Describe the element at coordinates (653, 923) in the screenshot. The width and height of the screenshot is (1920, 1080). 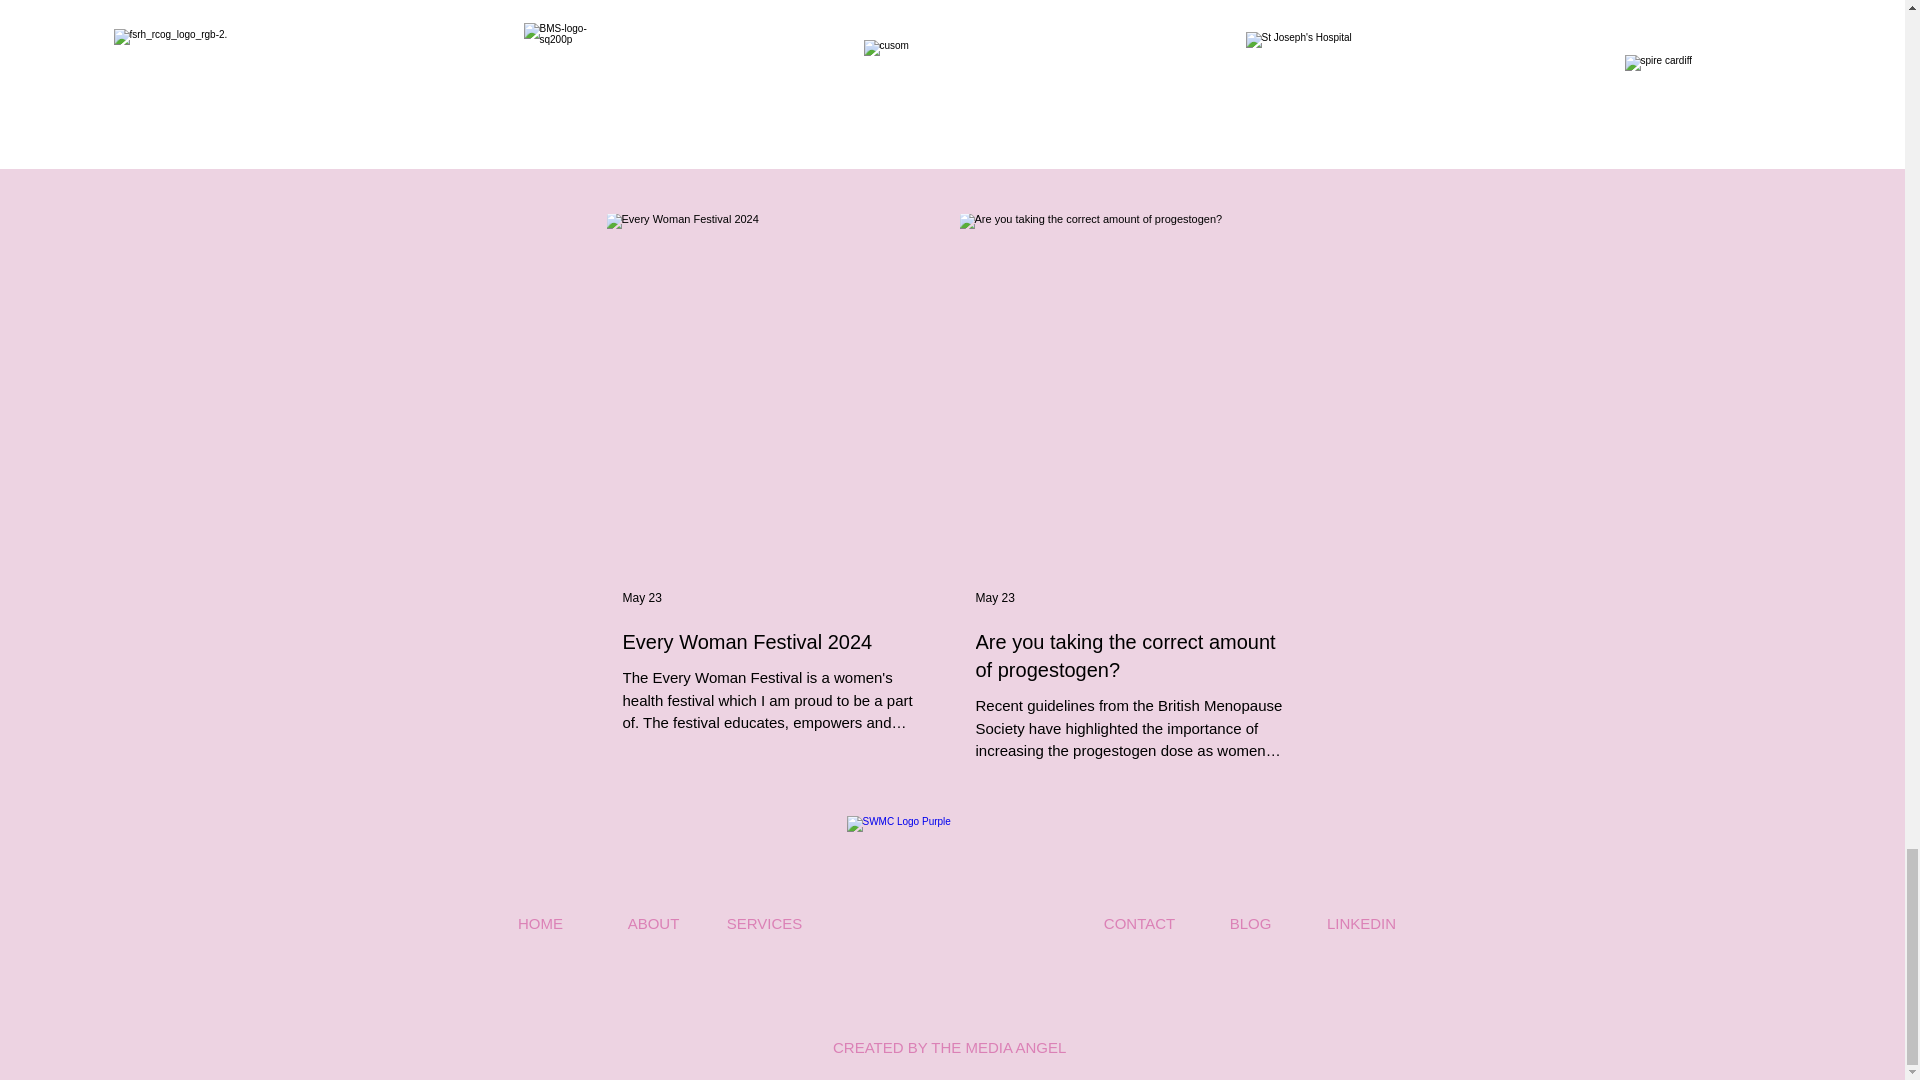
I see `ABOUT` at that location.